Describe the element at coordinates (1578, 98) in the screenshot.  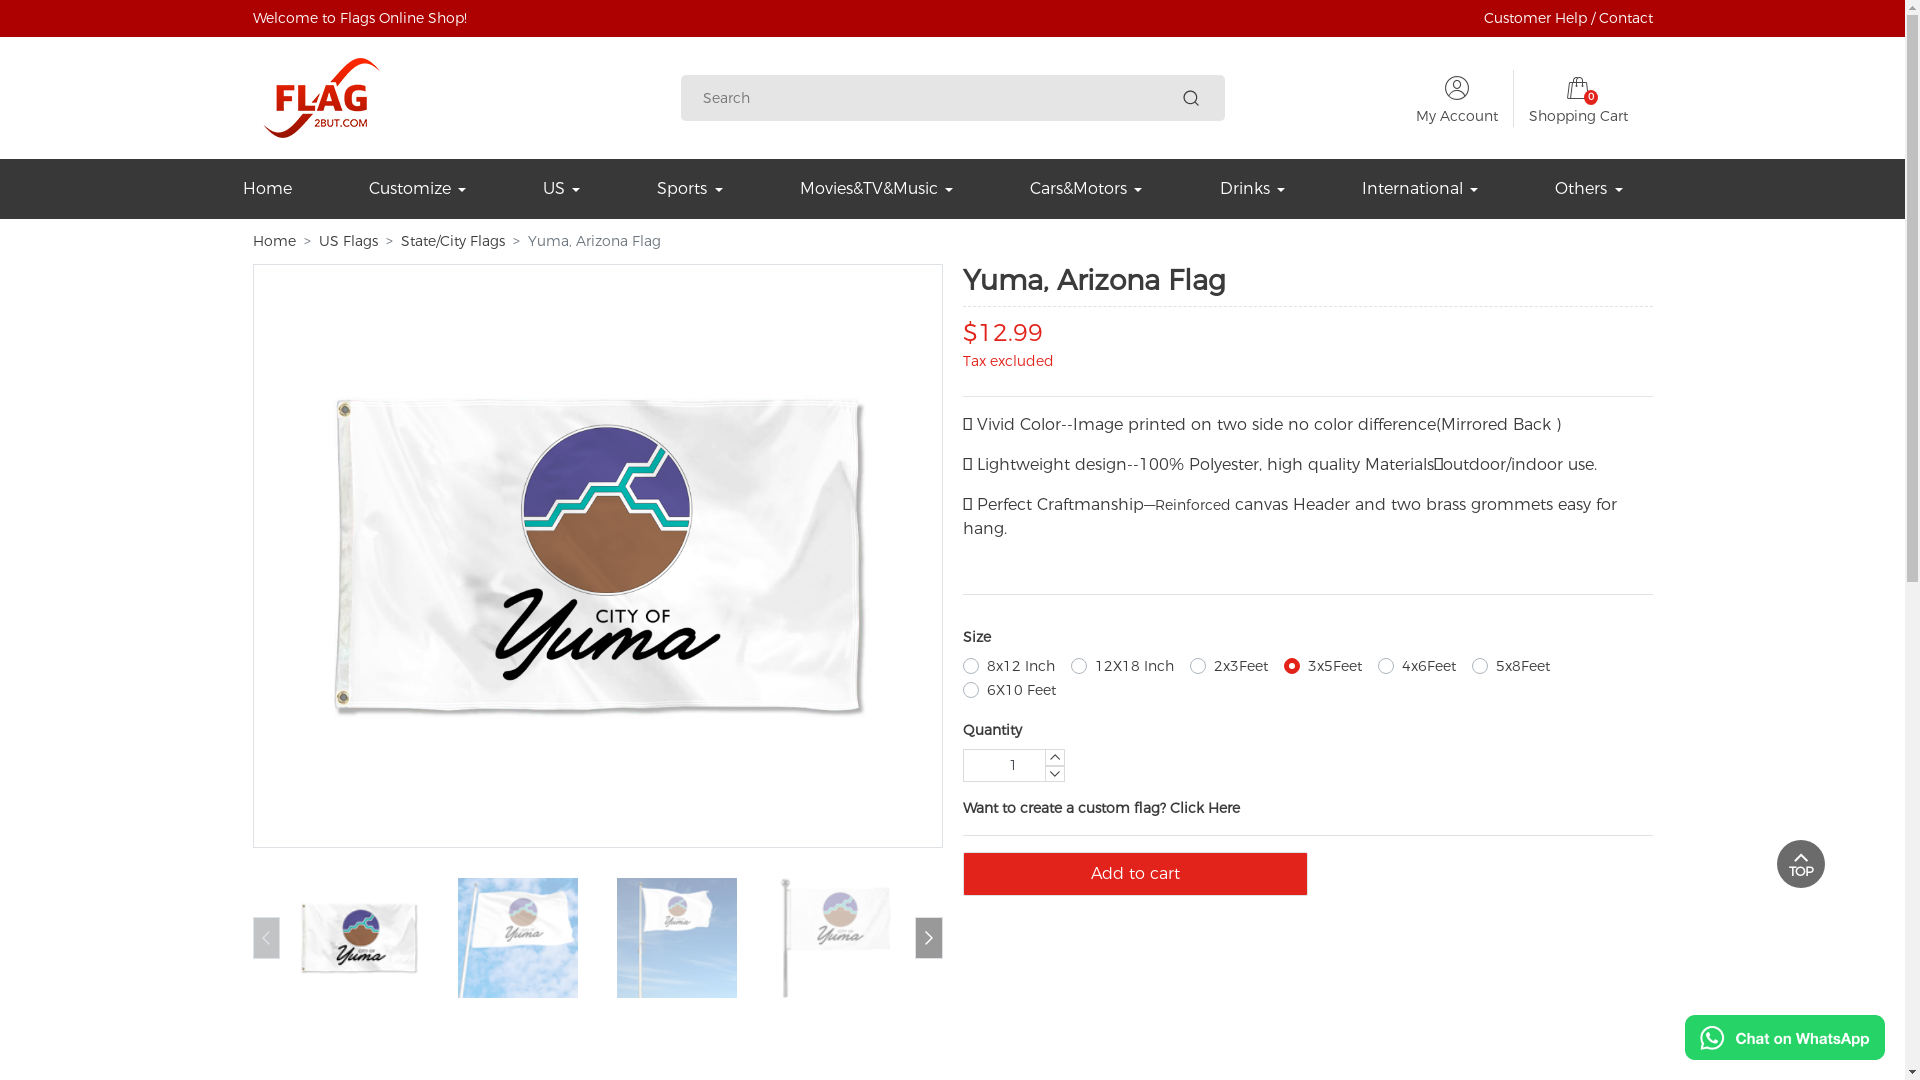
I see `0
Shopping Cart` at that location.